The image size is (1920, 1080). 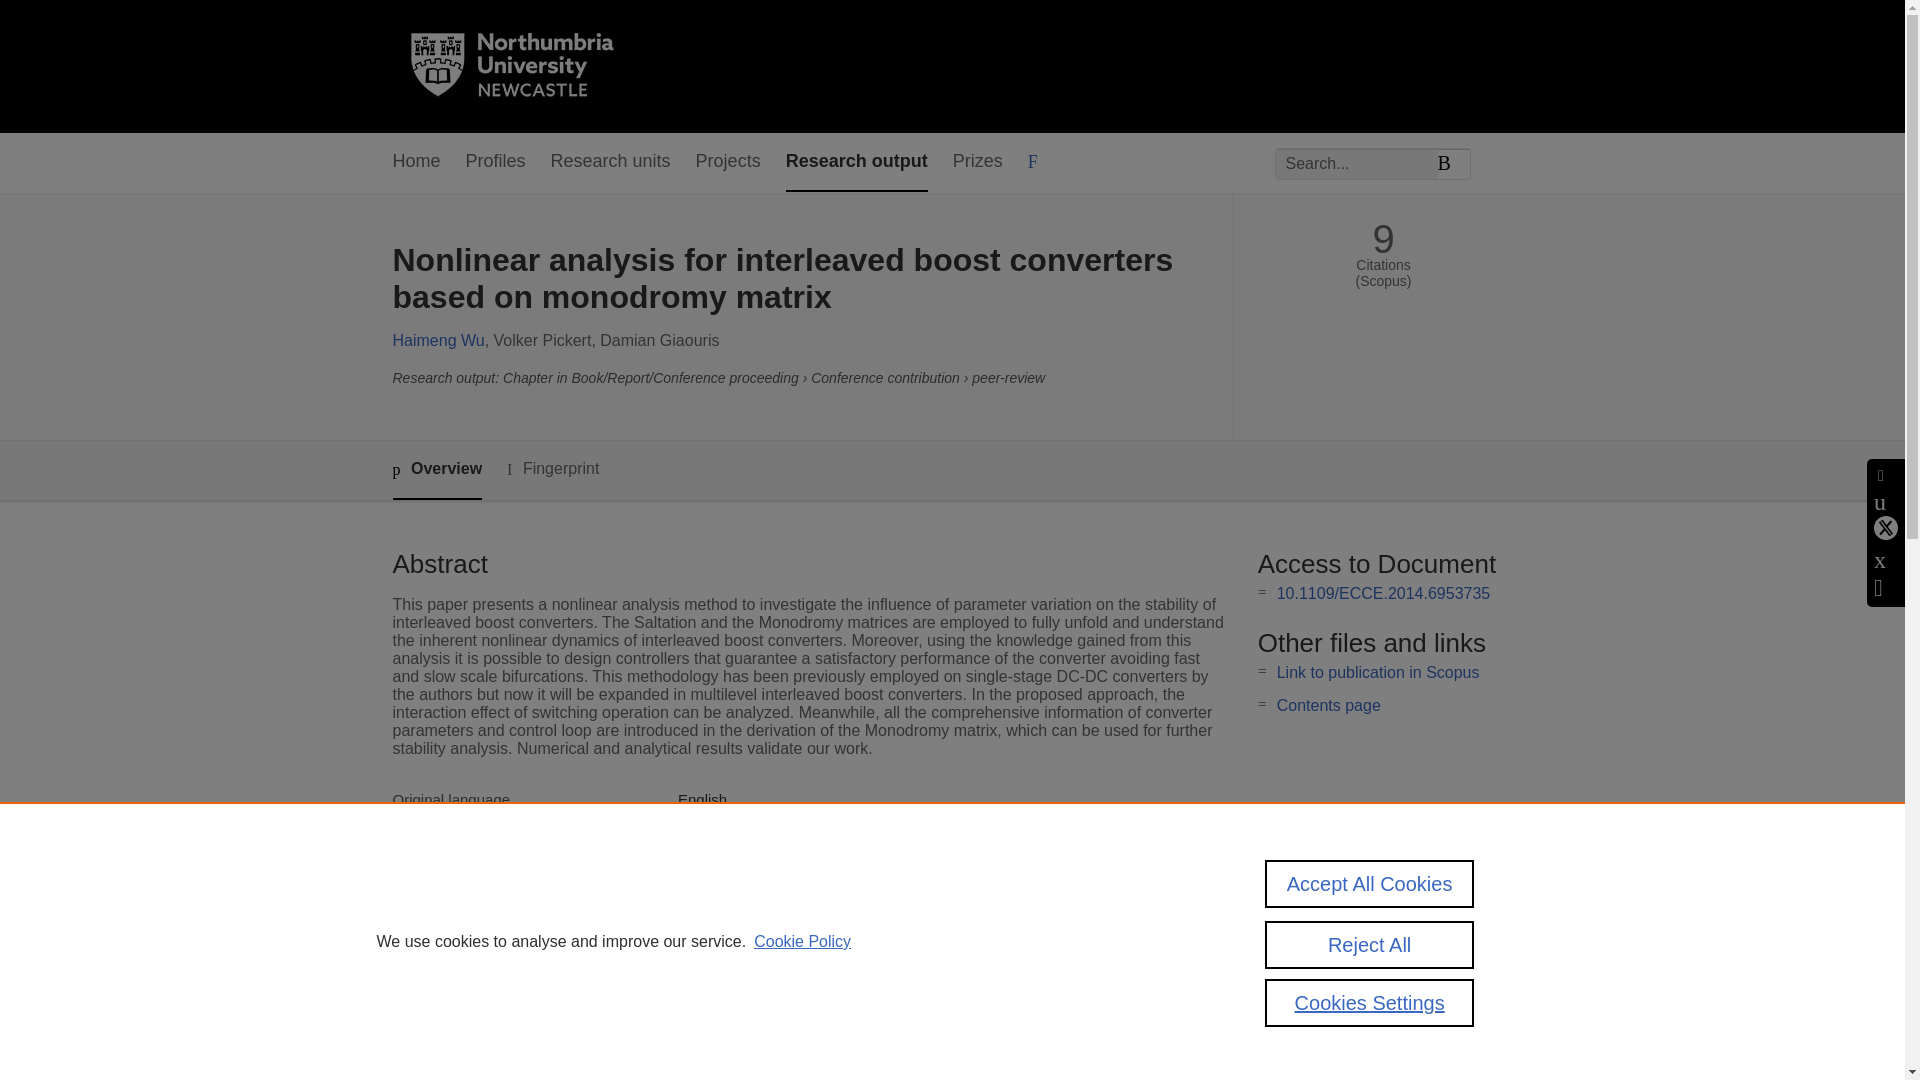 I want to click on Profiles, so click(x=496, y=162).